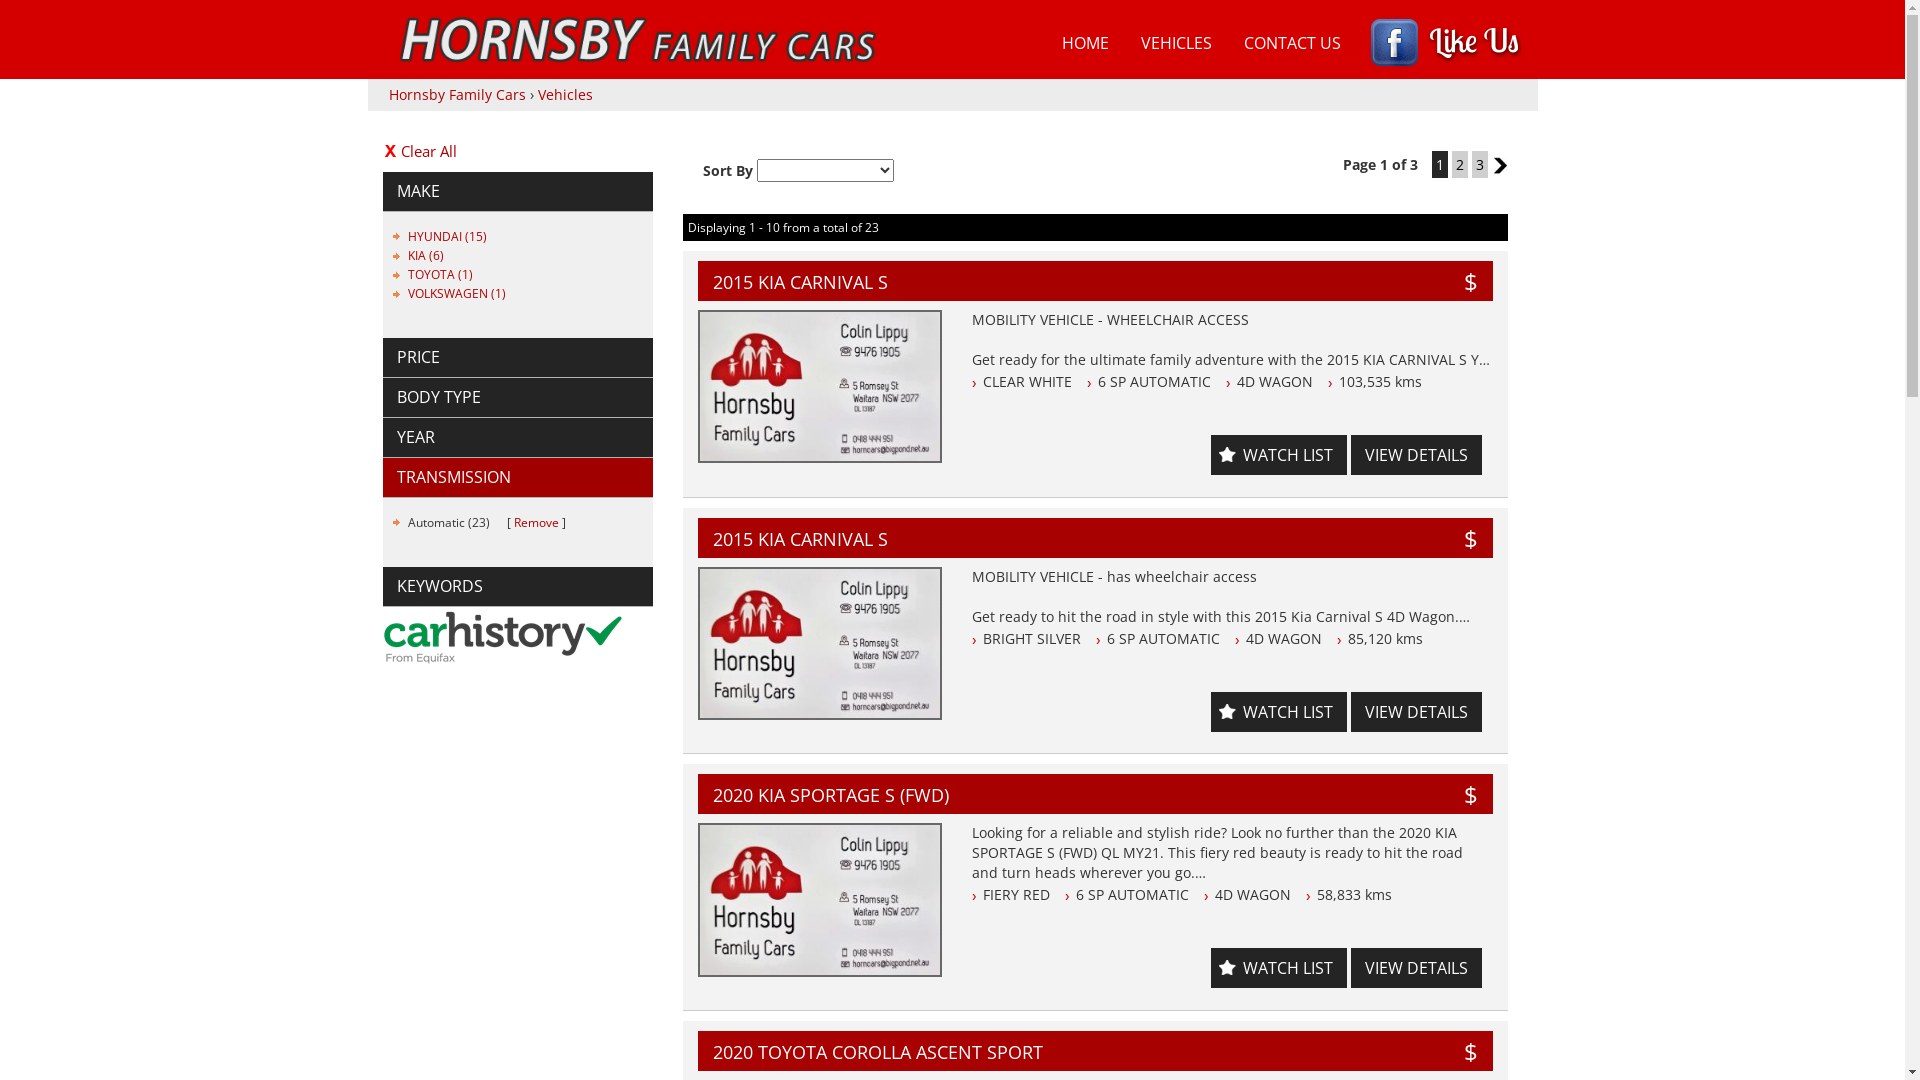 The height and width of the screenshot is (1080, 1920). I want to click on 2020 KIA SPORTAGE S (FWD), so click(995, 795).